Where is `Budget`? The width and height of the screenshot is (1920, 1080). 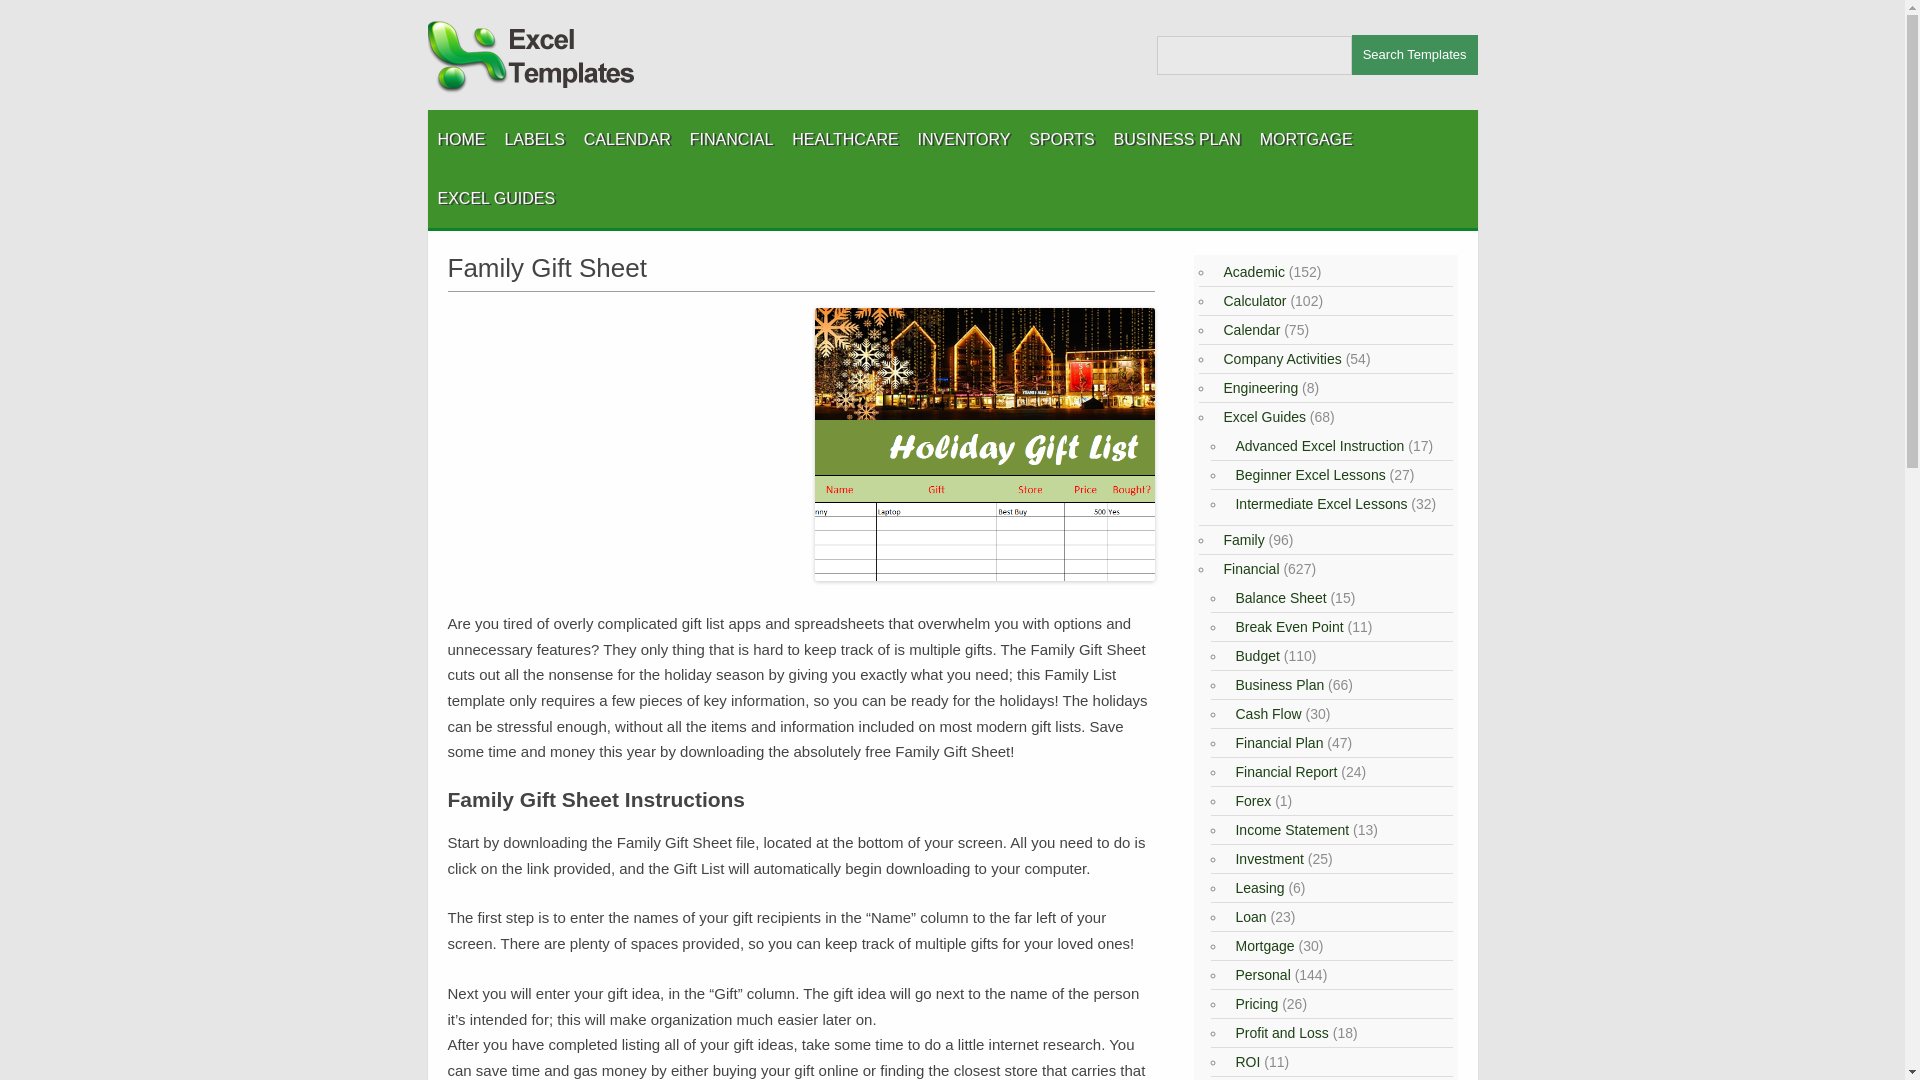 Budget is located at coordinates (1254, 656).